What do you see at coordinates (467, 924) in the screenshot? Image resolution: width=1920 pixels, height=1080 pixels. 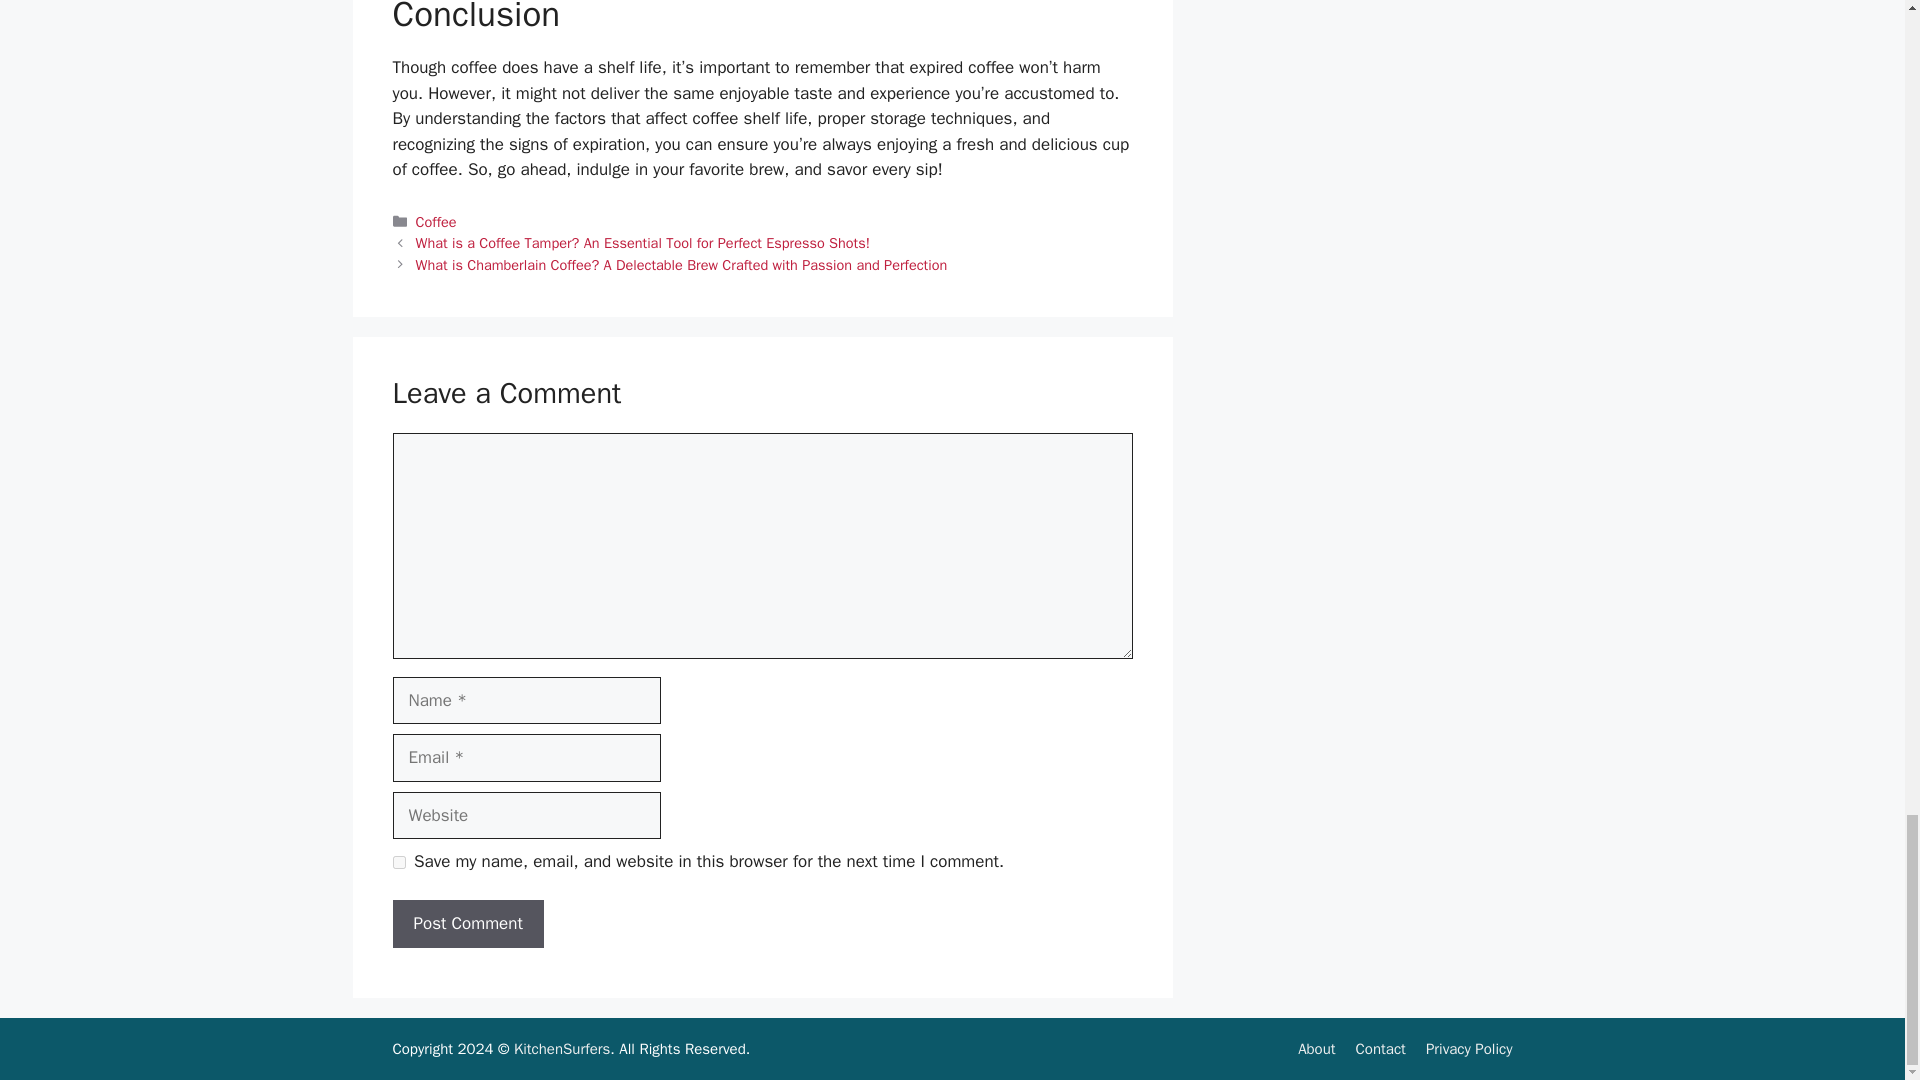 I see `Post Comment` at bounding box center [467, 924].